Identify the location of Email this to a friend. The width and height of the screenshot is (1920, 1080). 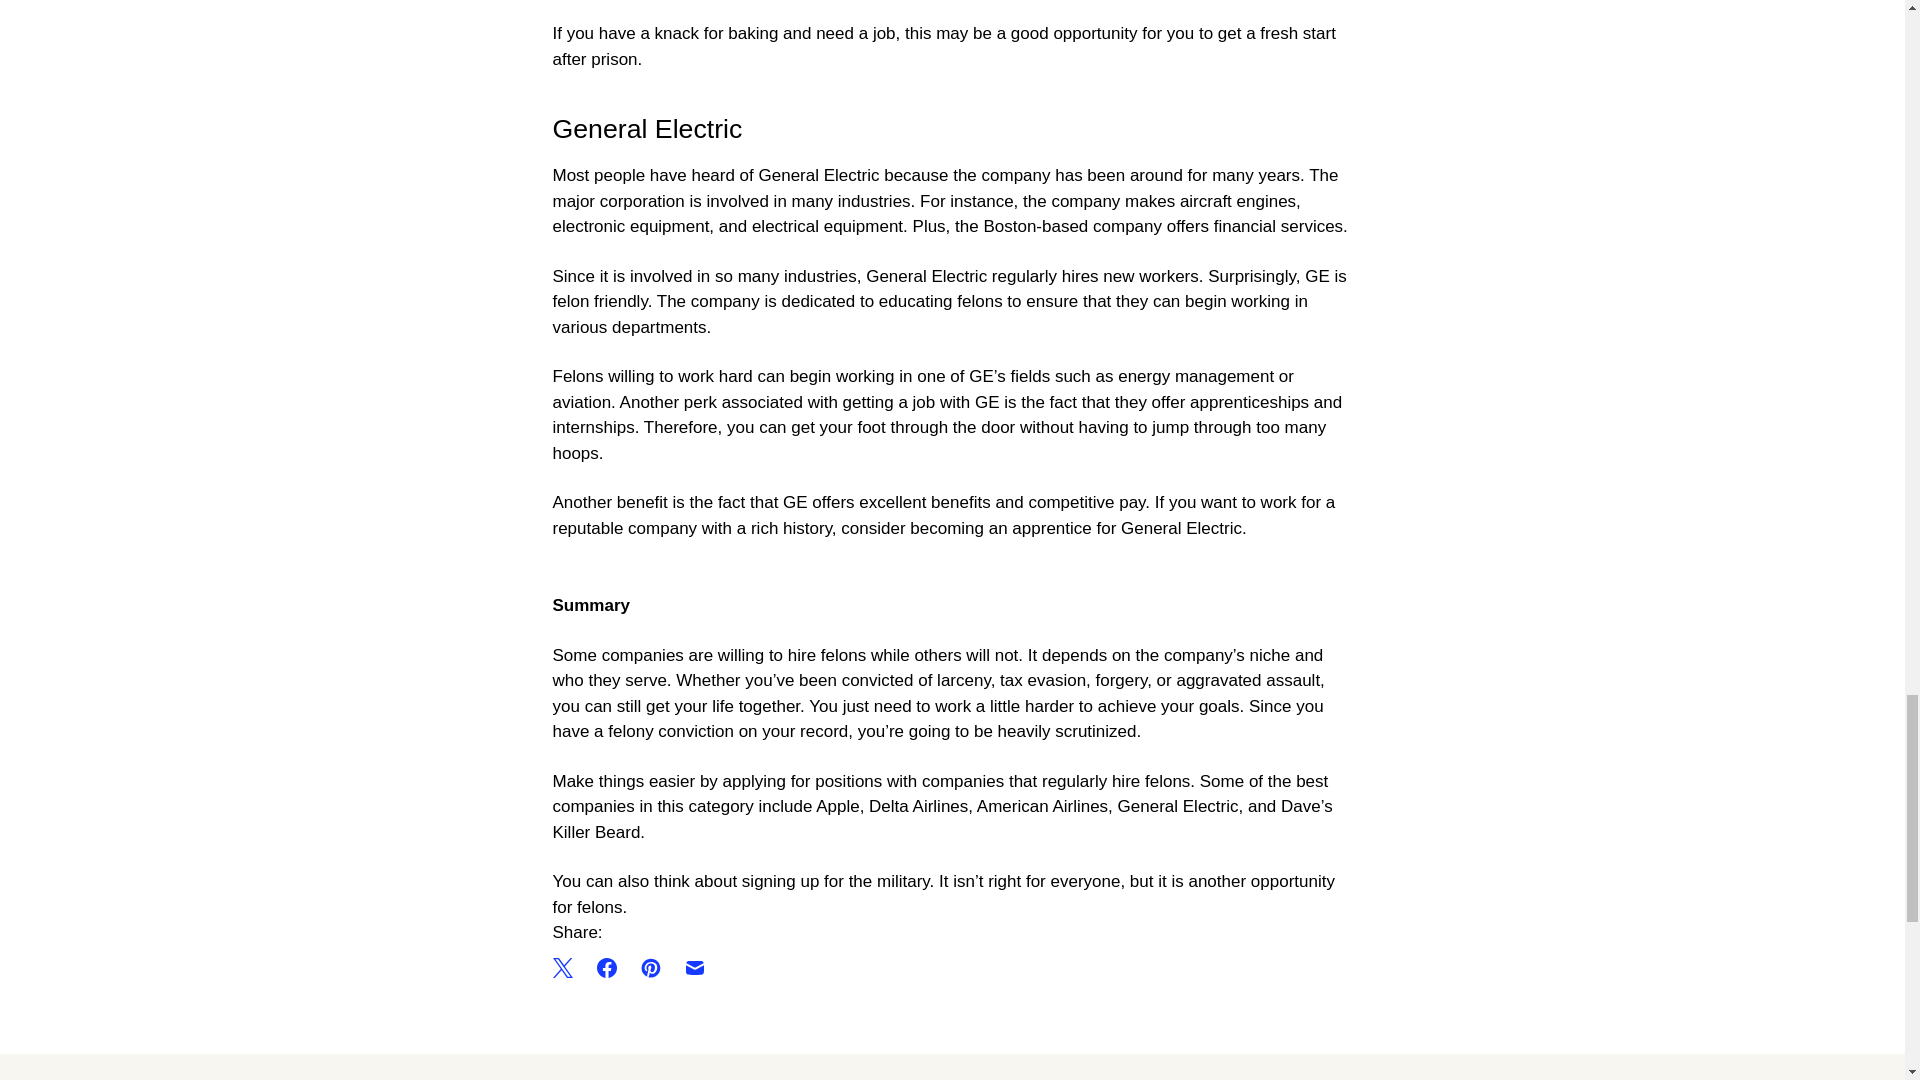
(694, 968).